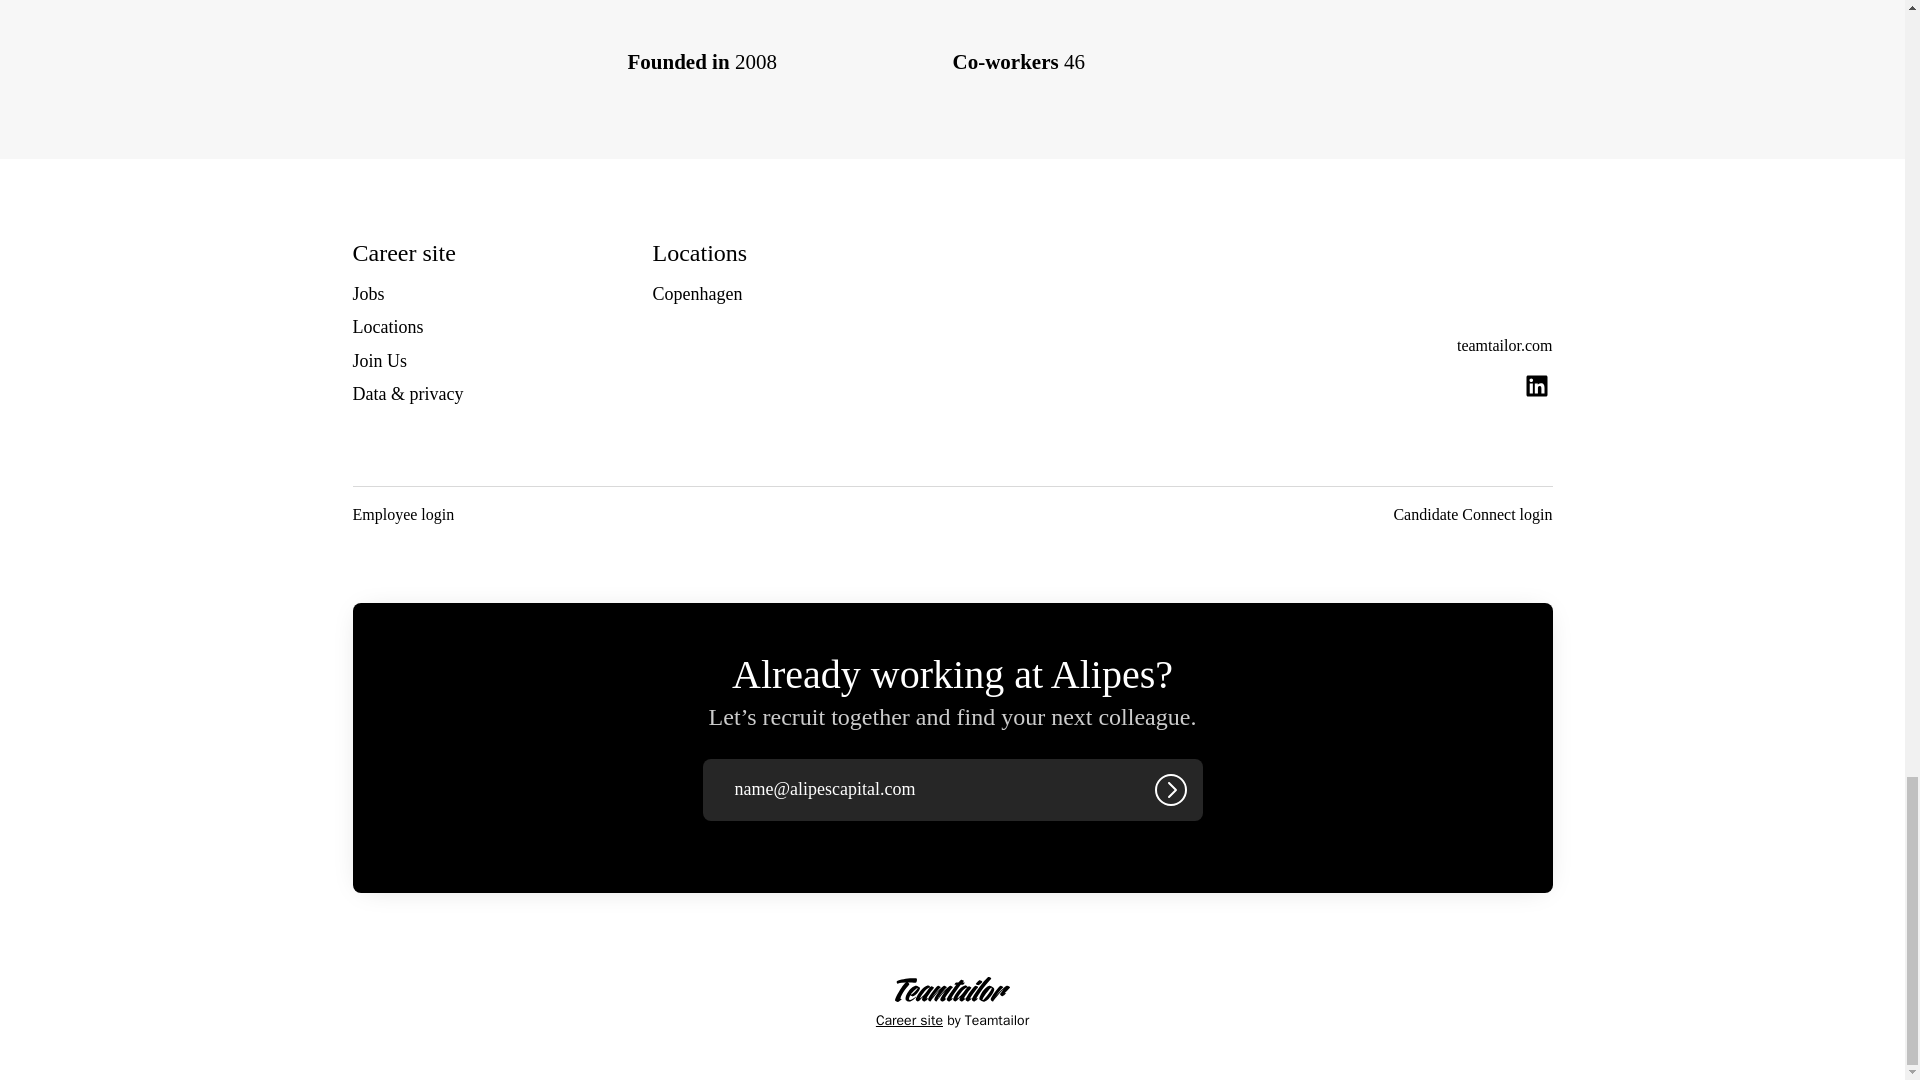  Describe the element at coordinates (1505, 346) in the screenshot. I see `teamtailor.com` at that location.